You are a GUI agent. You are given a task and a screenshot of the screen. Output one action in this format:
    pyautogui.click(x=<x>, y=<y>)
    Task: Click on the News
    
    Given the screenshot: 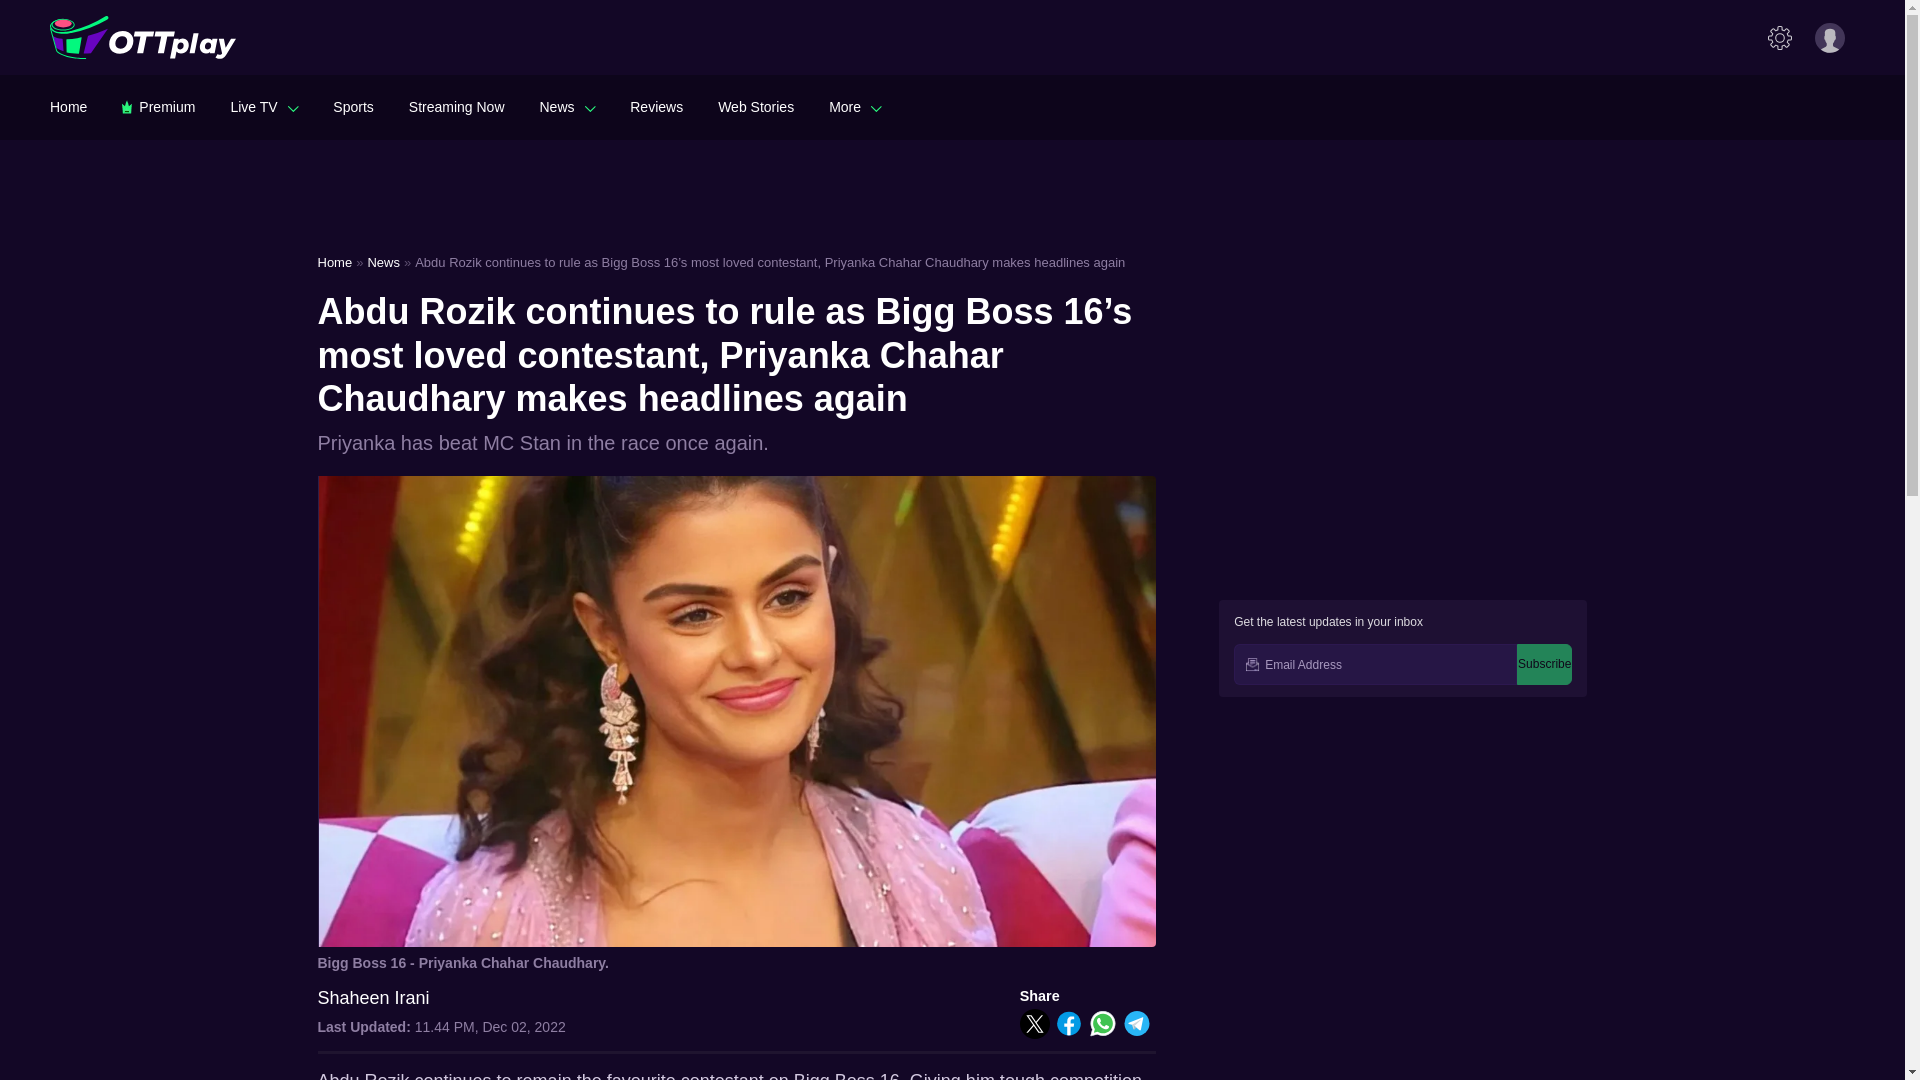 What is the action you would take?
    pyautogui.click(x=567, y=106)
    